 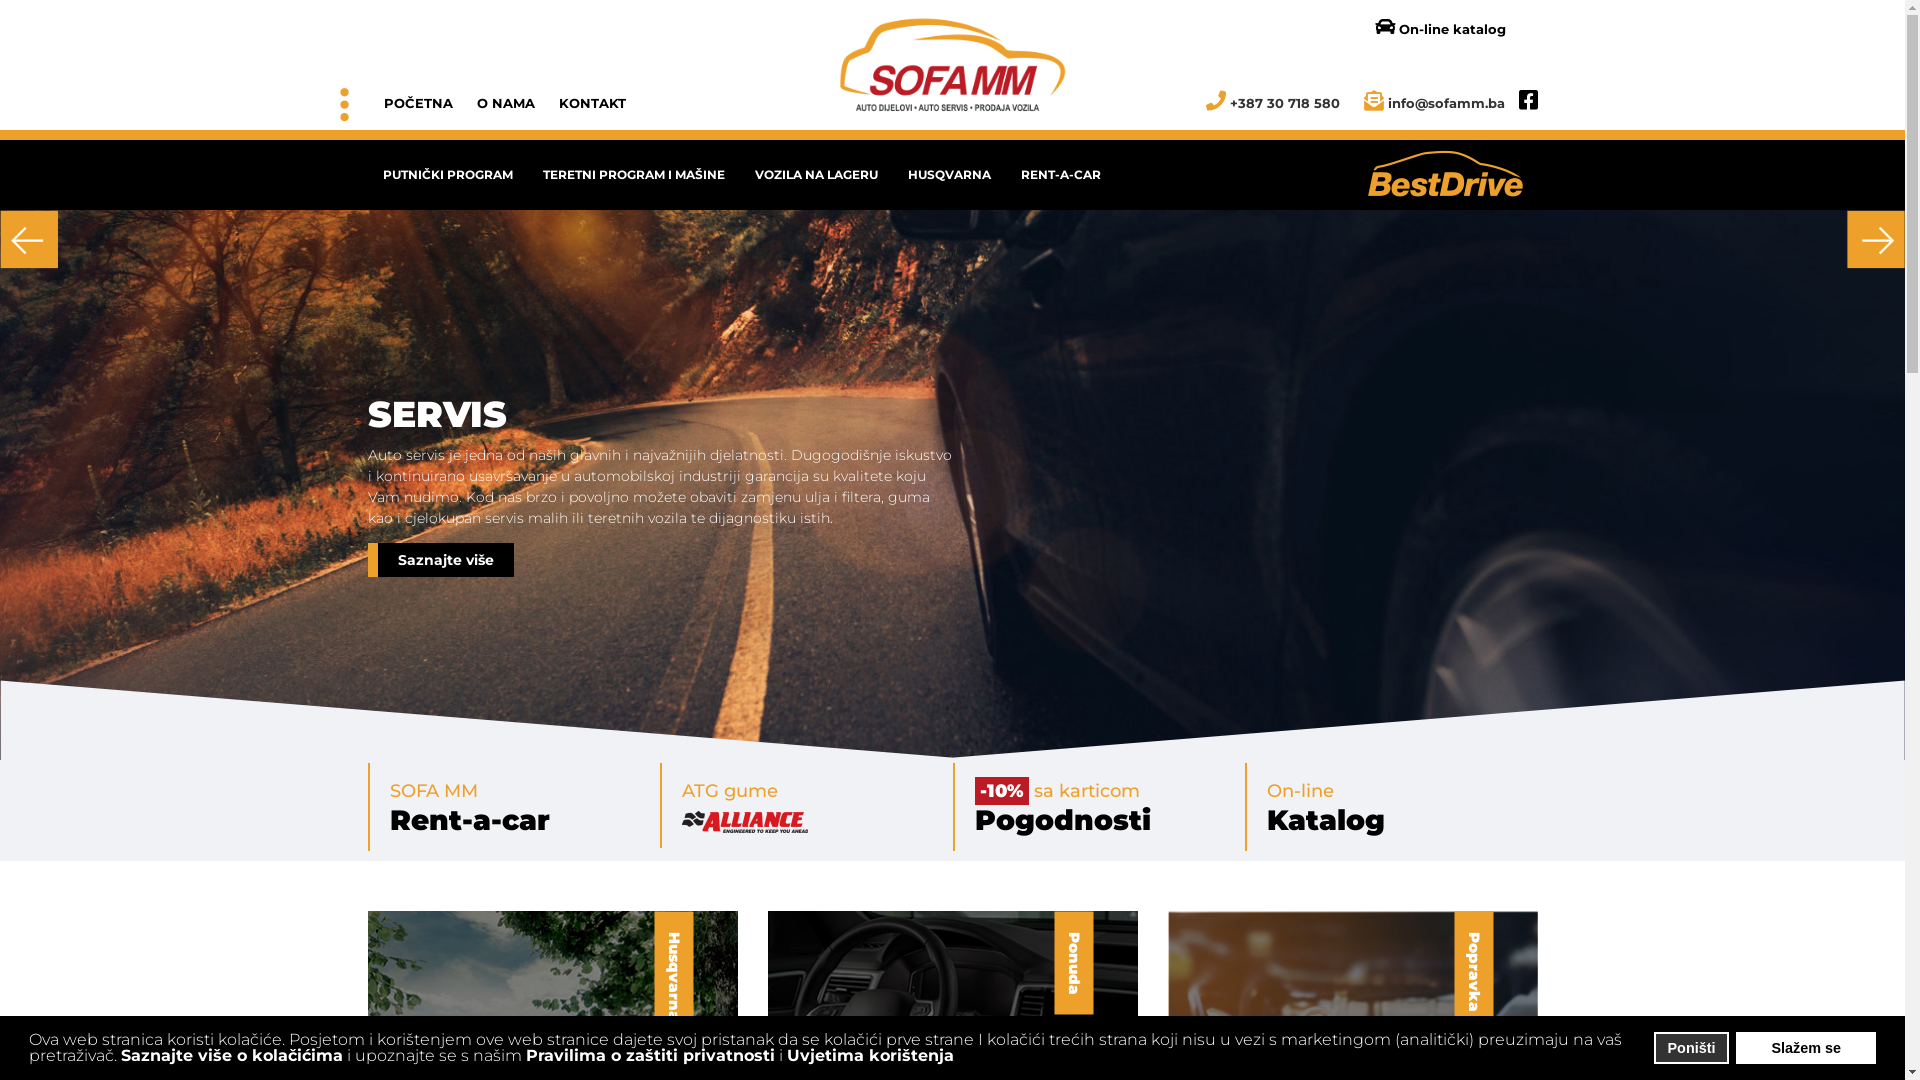 I want to click on Pogodnosti, so click(x=1062, y=820).